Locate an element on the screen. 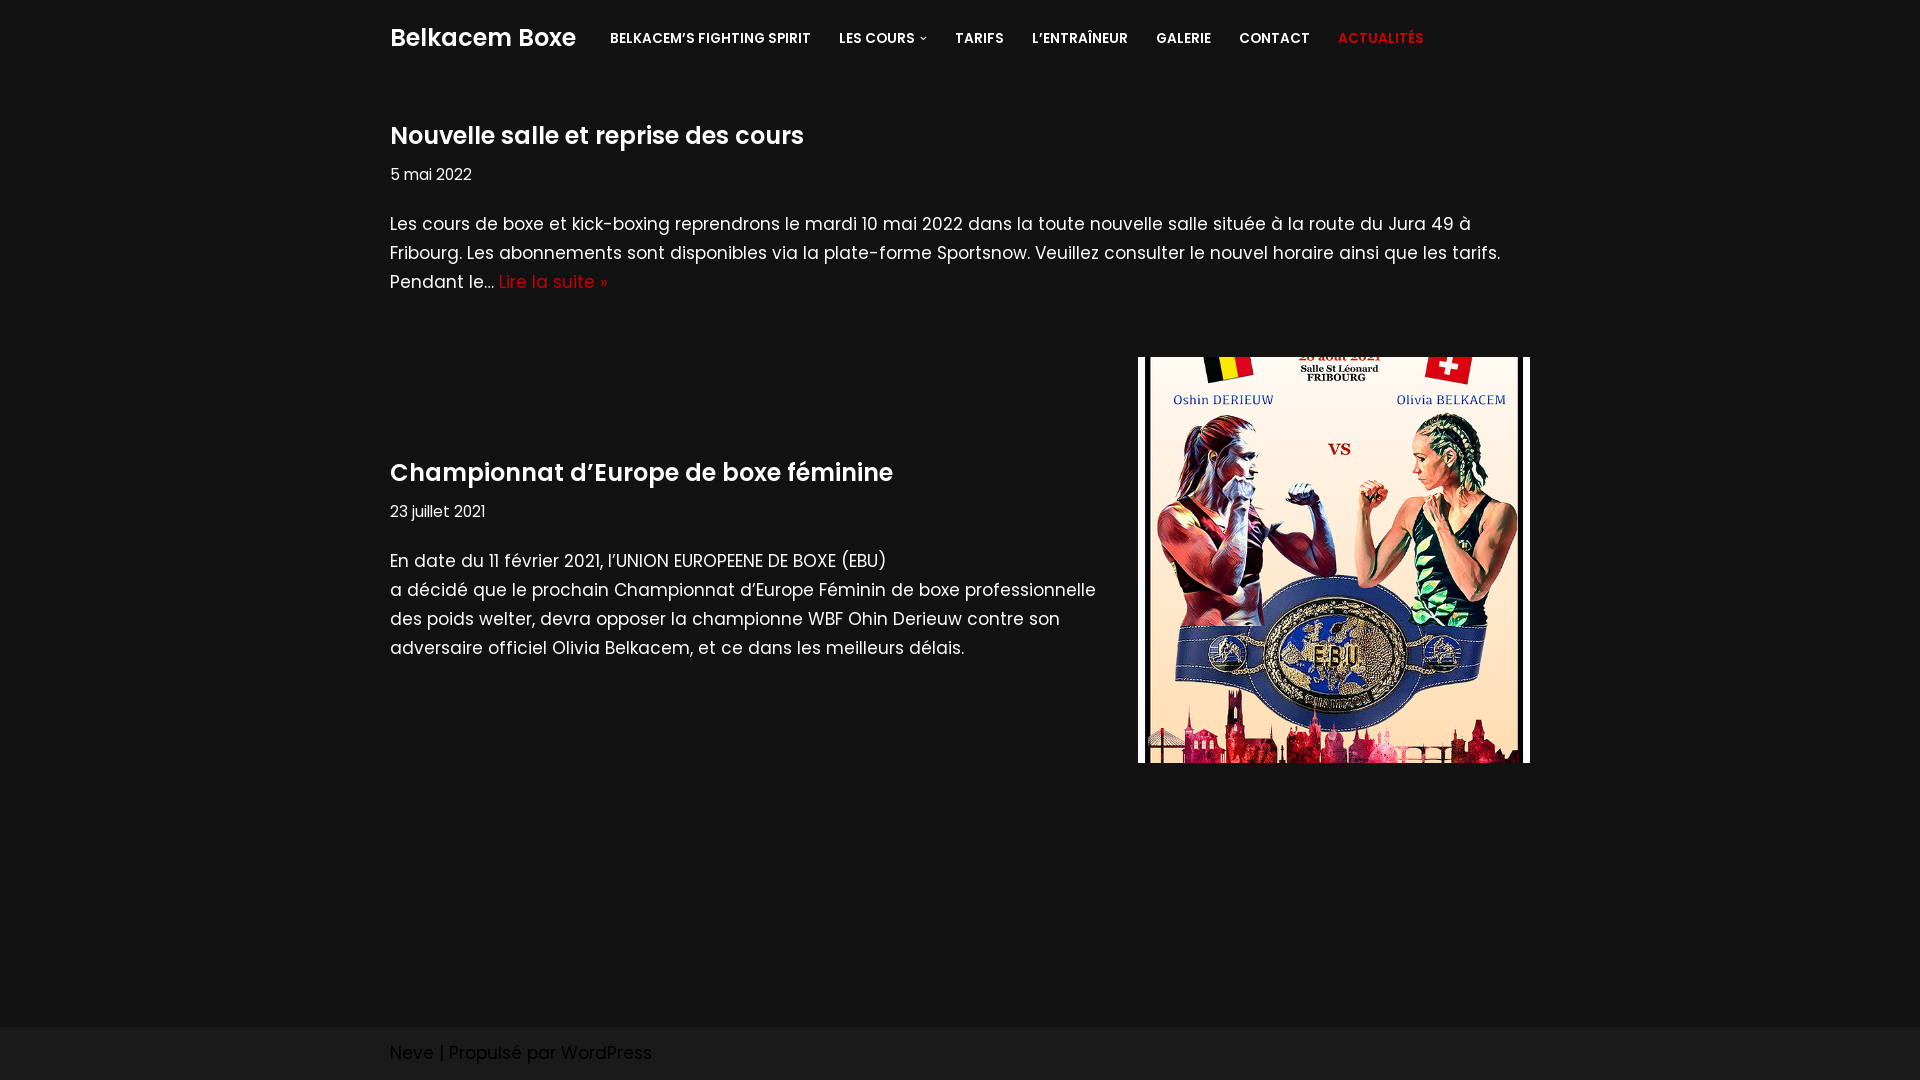 The image size is (1920, 1080). Aller au contenu is located at coordinates (975, 42).